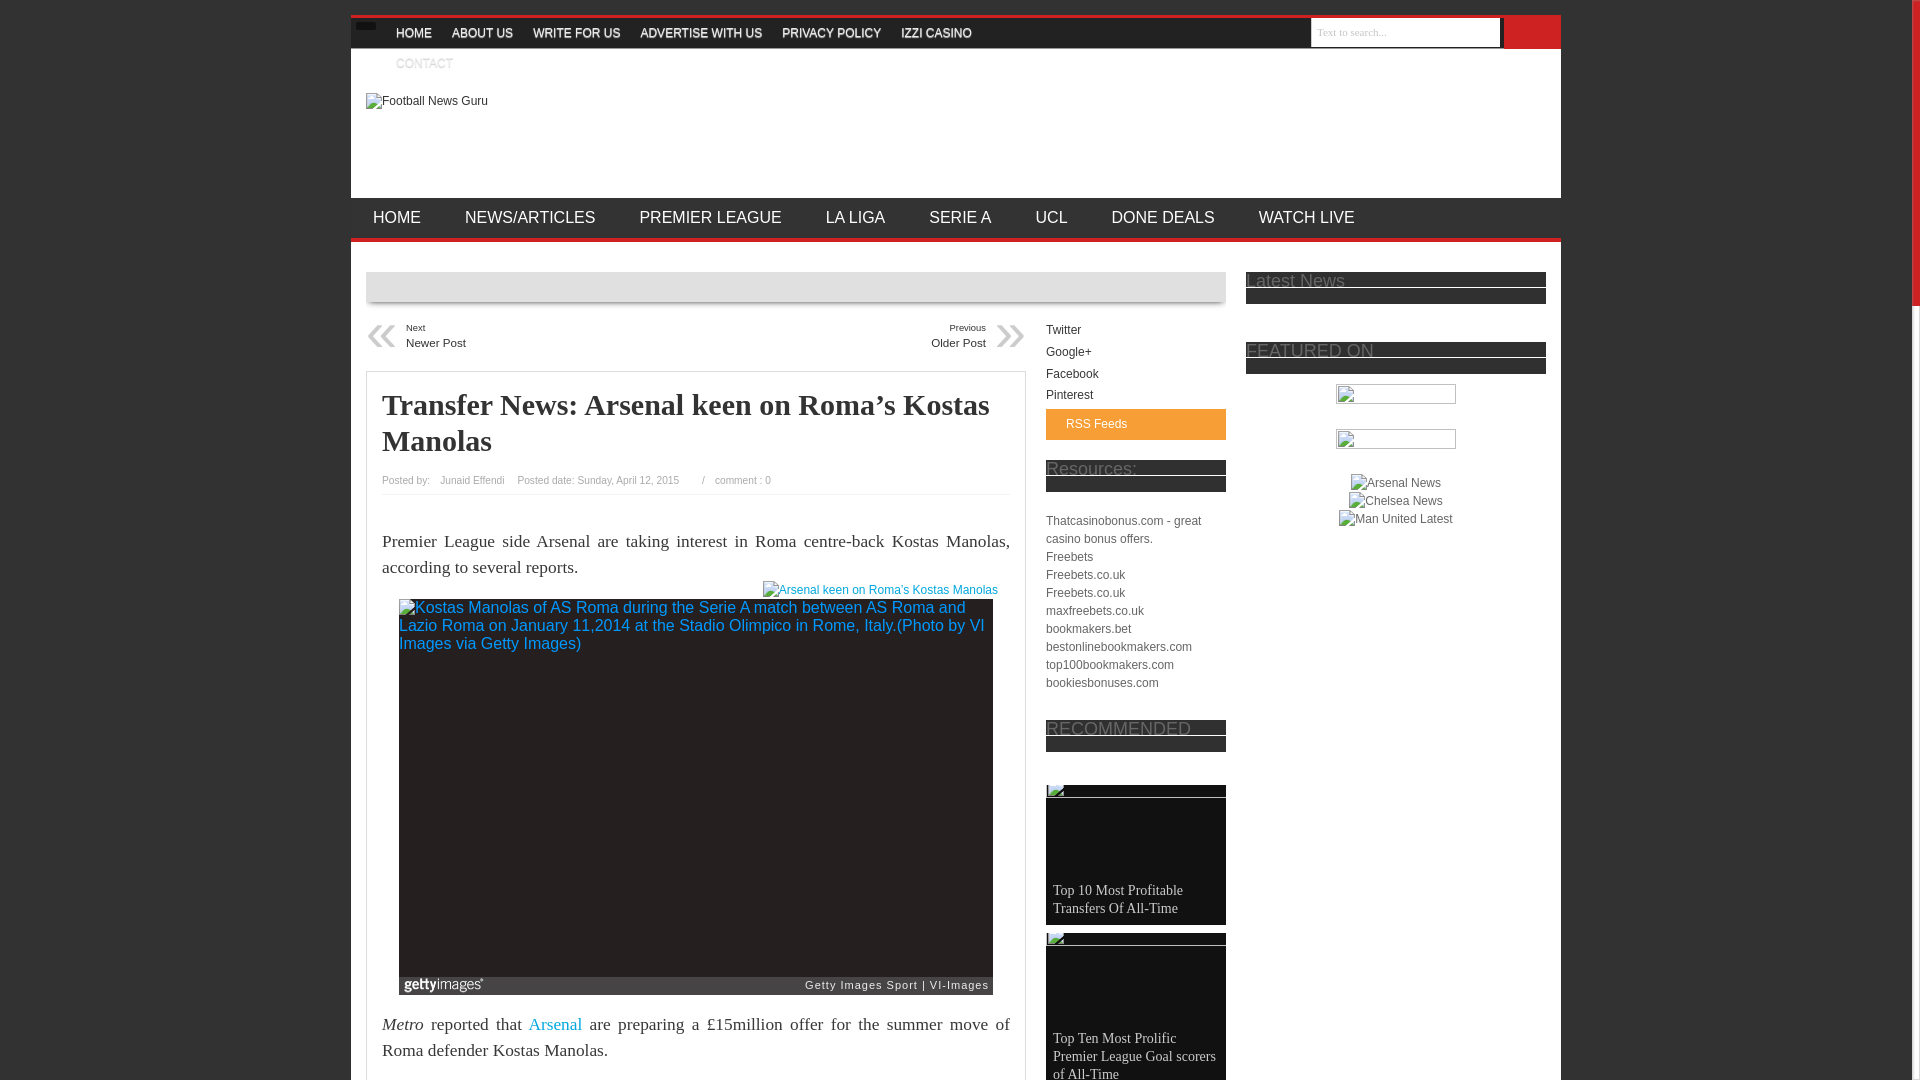 This screenshot has width=1920, height=1080. I want to click on UCL, so click(528, 336).